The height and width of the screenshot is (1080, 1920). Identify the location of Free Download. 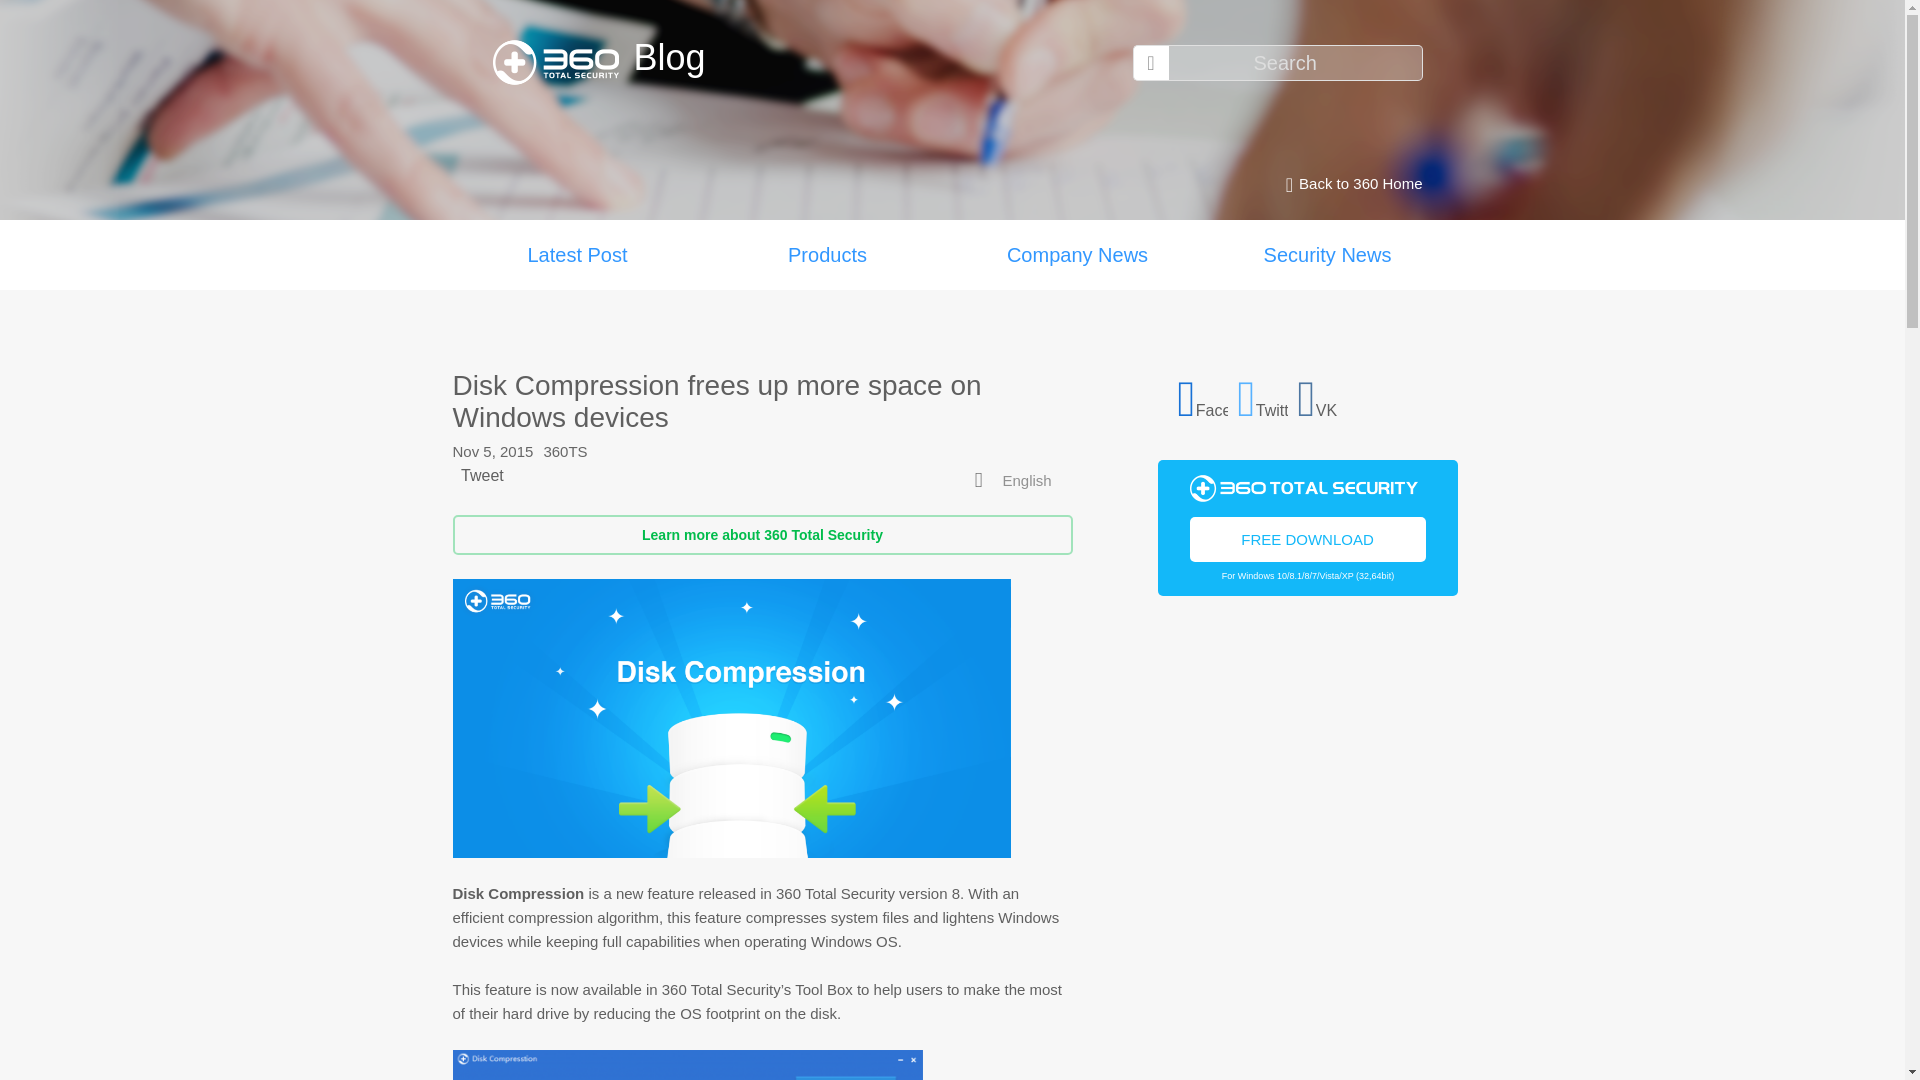
(1308, 538).